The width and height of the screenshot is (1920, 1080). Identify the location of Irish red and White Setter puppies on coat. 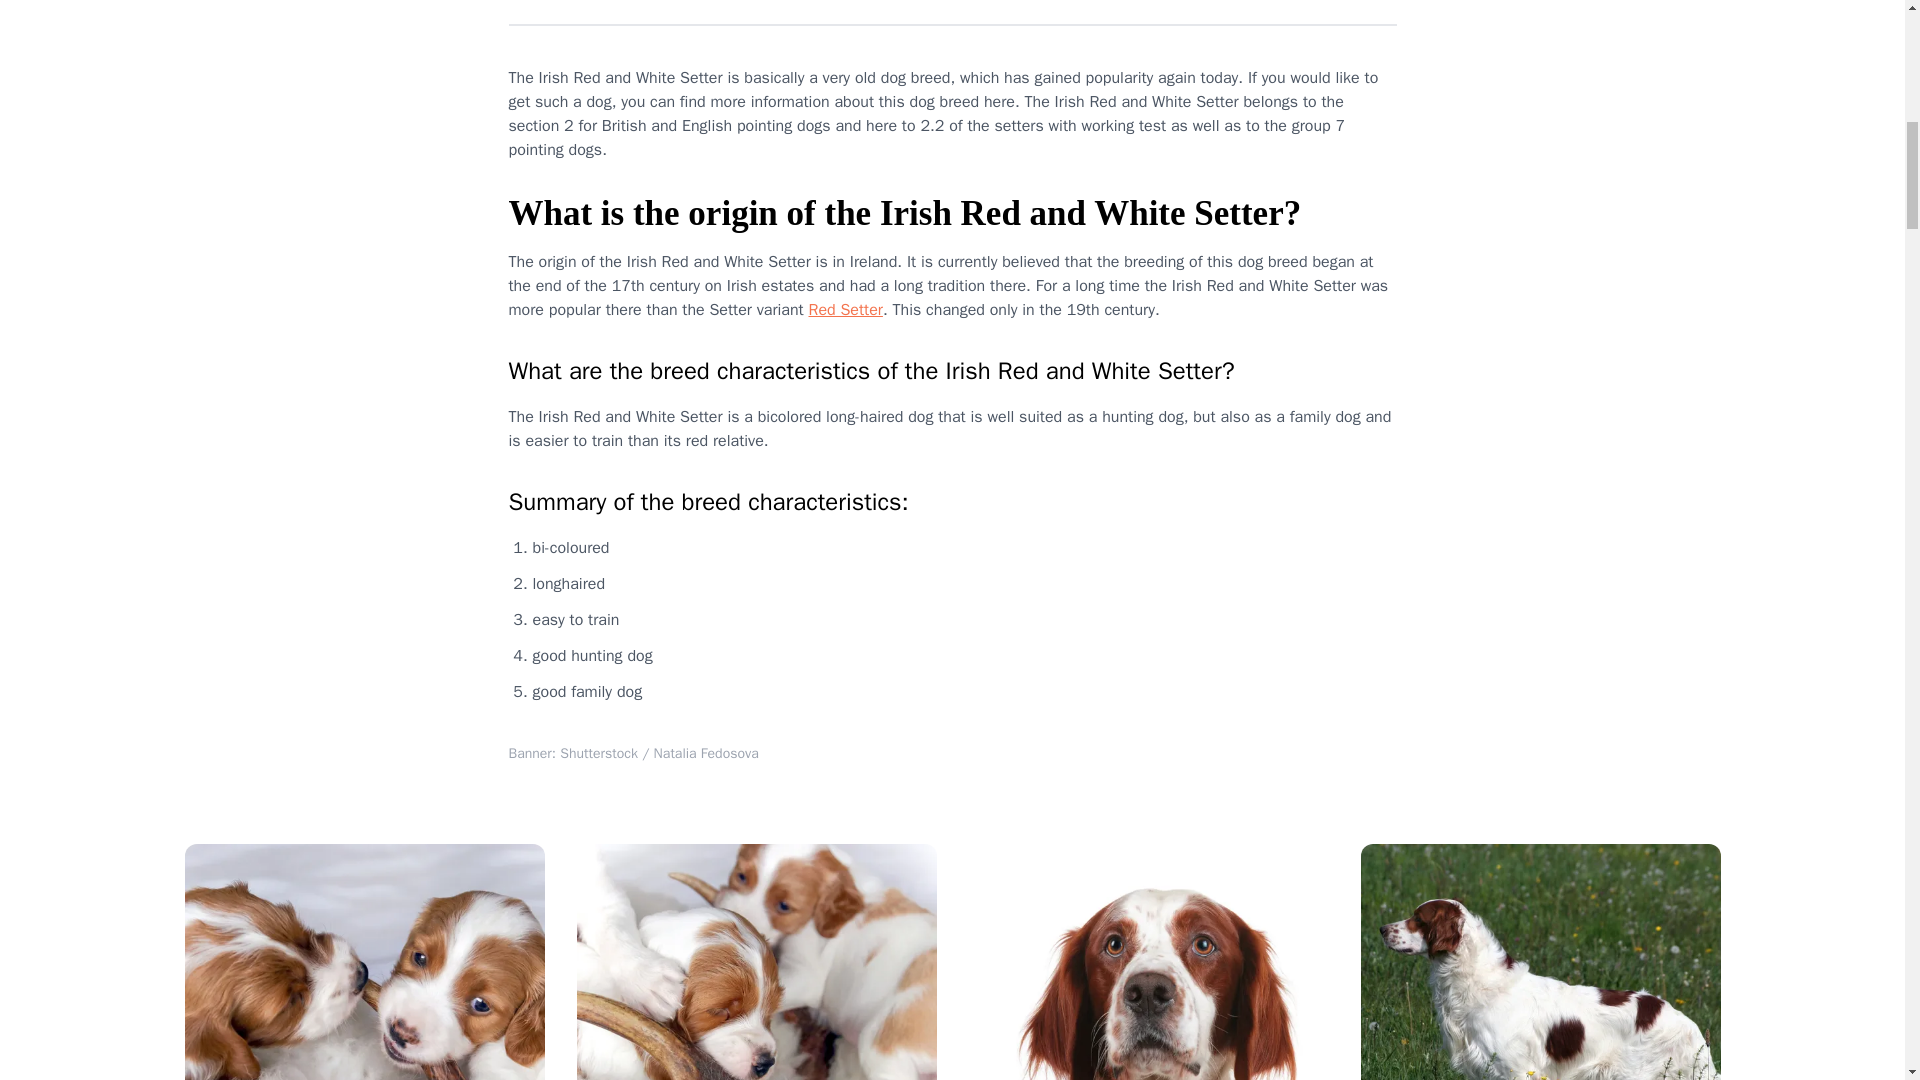
(756, 962).